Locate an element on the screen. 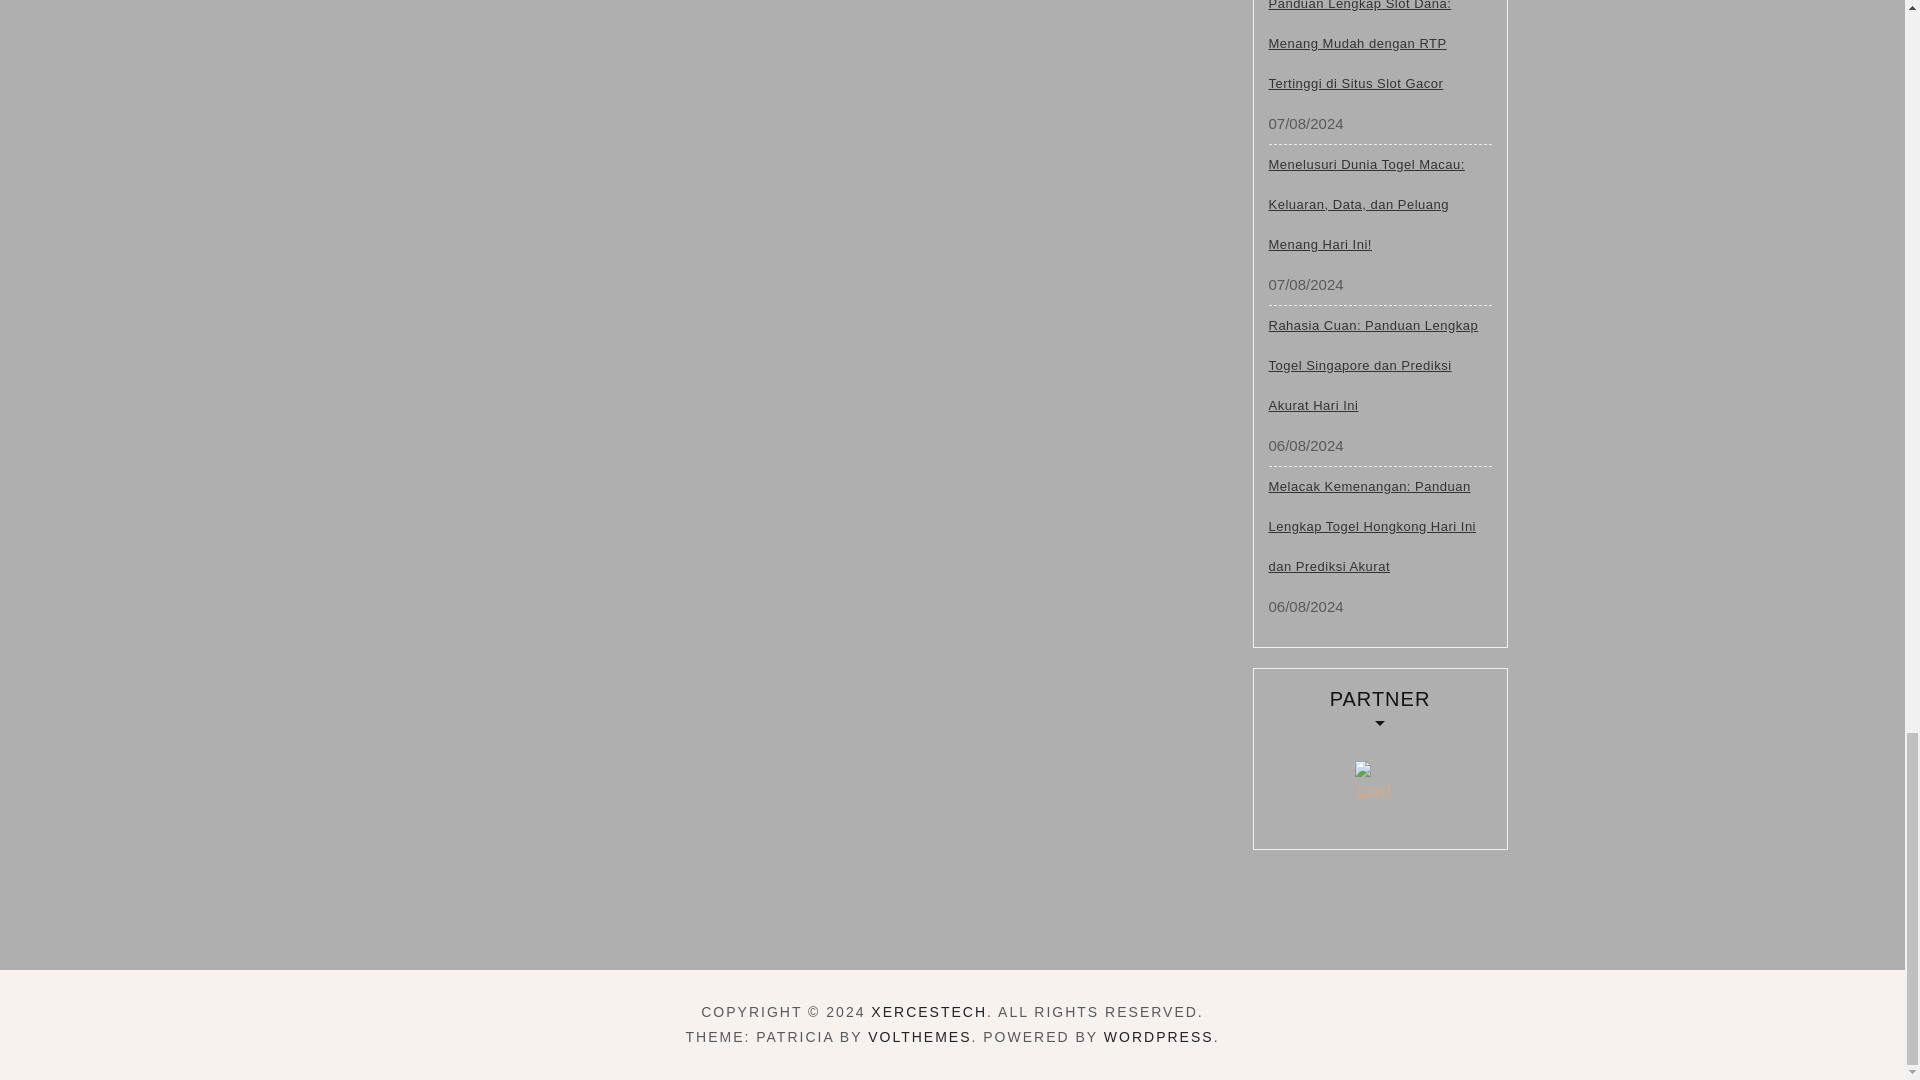 Image resolution: width=1920 pixels, height=1080 pixels. VolThemes is located at coordinates (919, 1037).